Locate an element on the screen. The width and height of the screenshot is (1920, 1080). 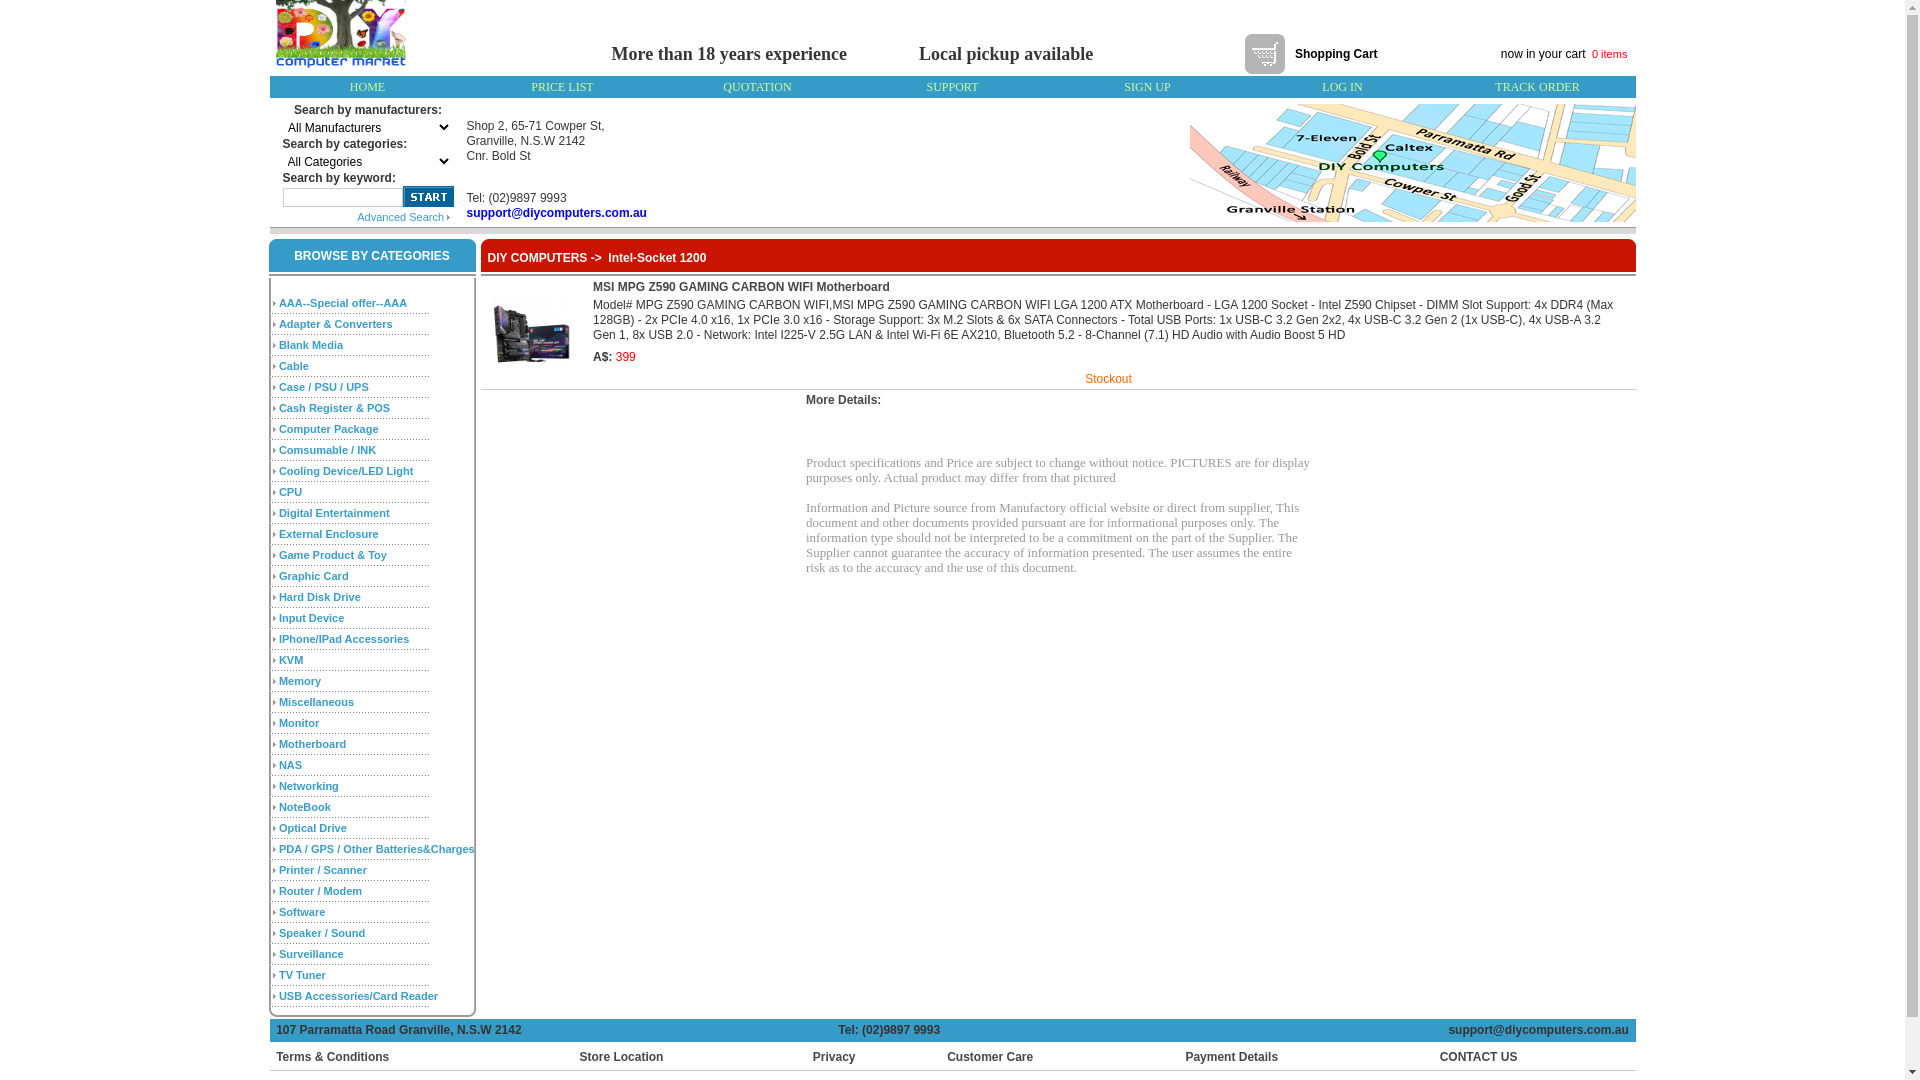
Cash Register & POS is located at coordinates (334, 408).